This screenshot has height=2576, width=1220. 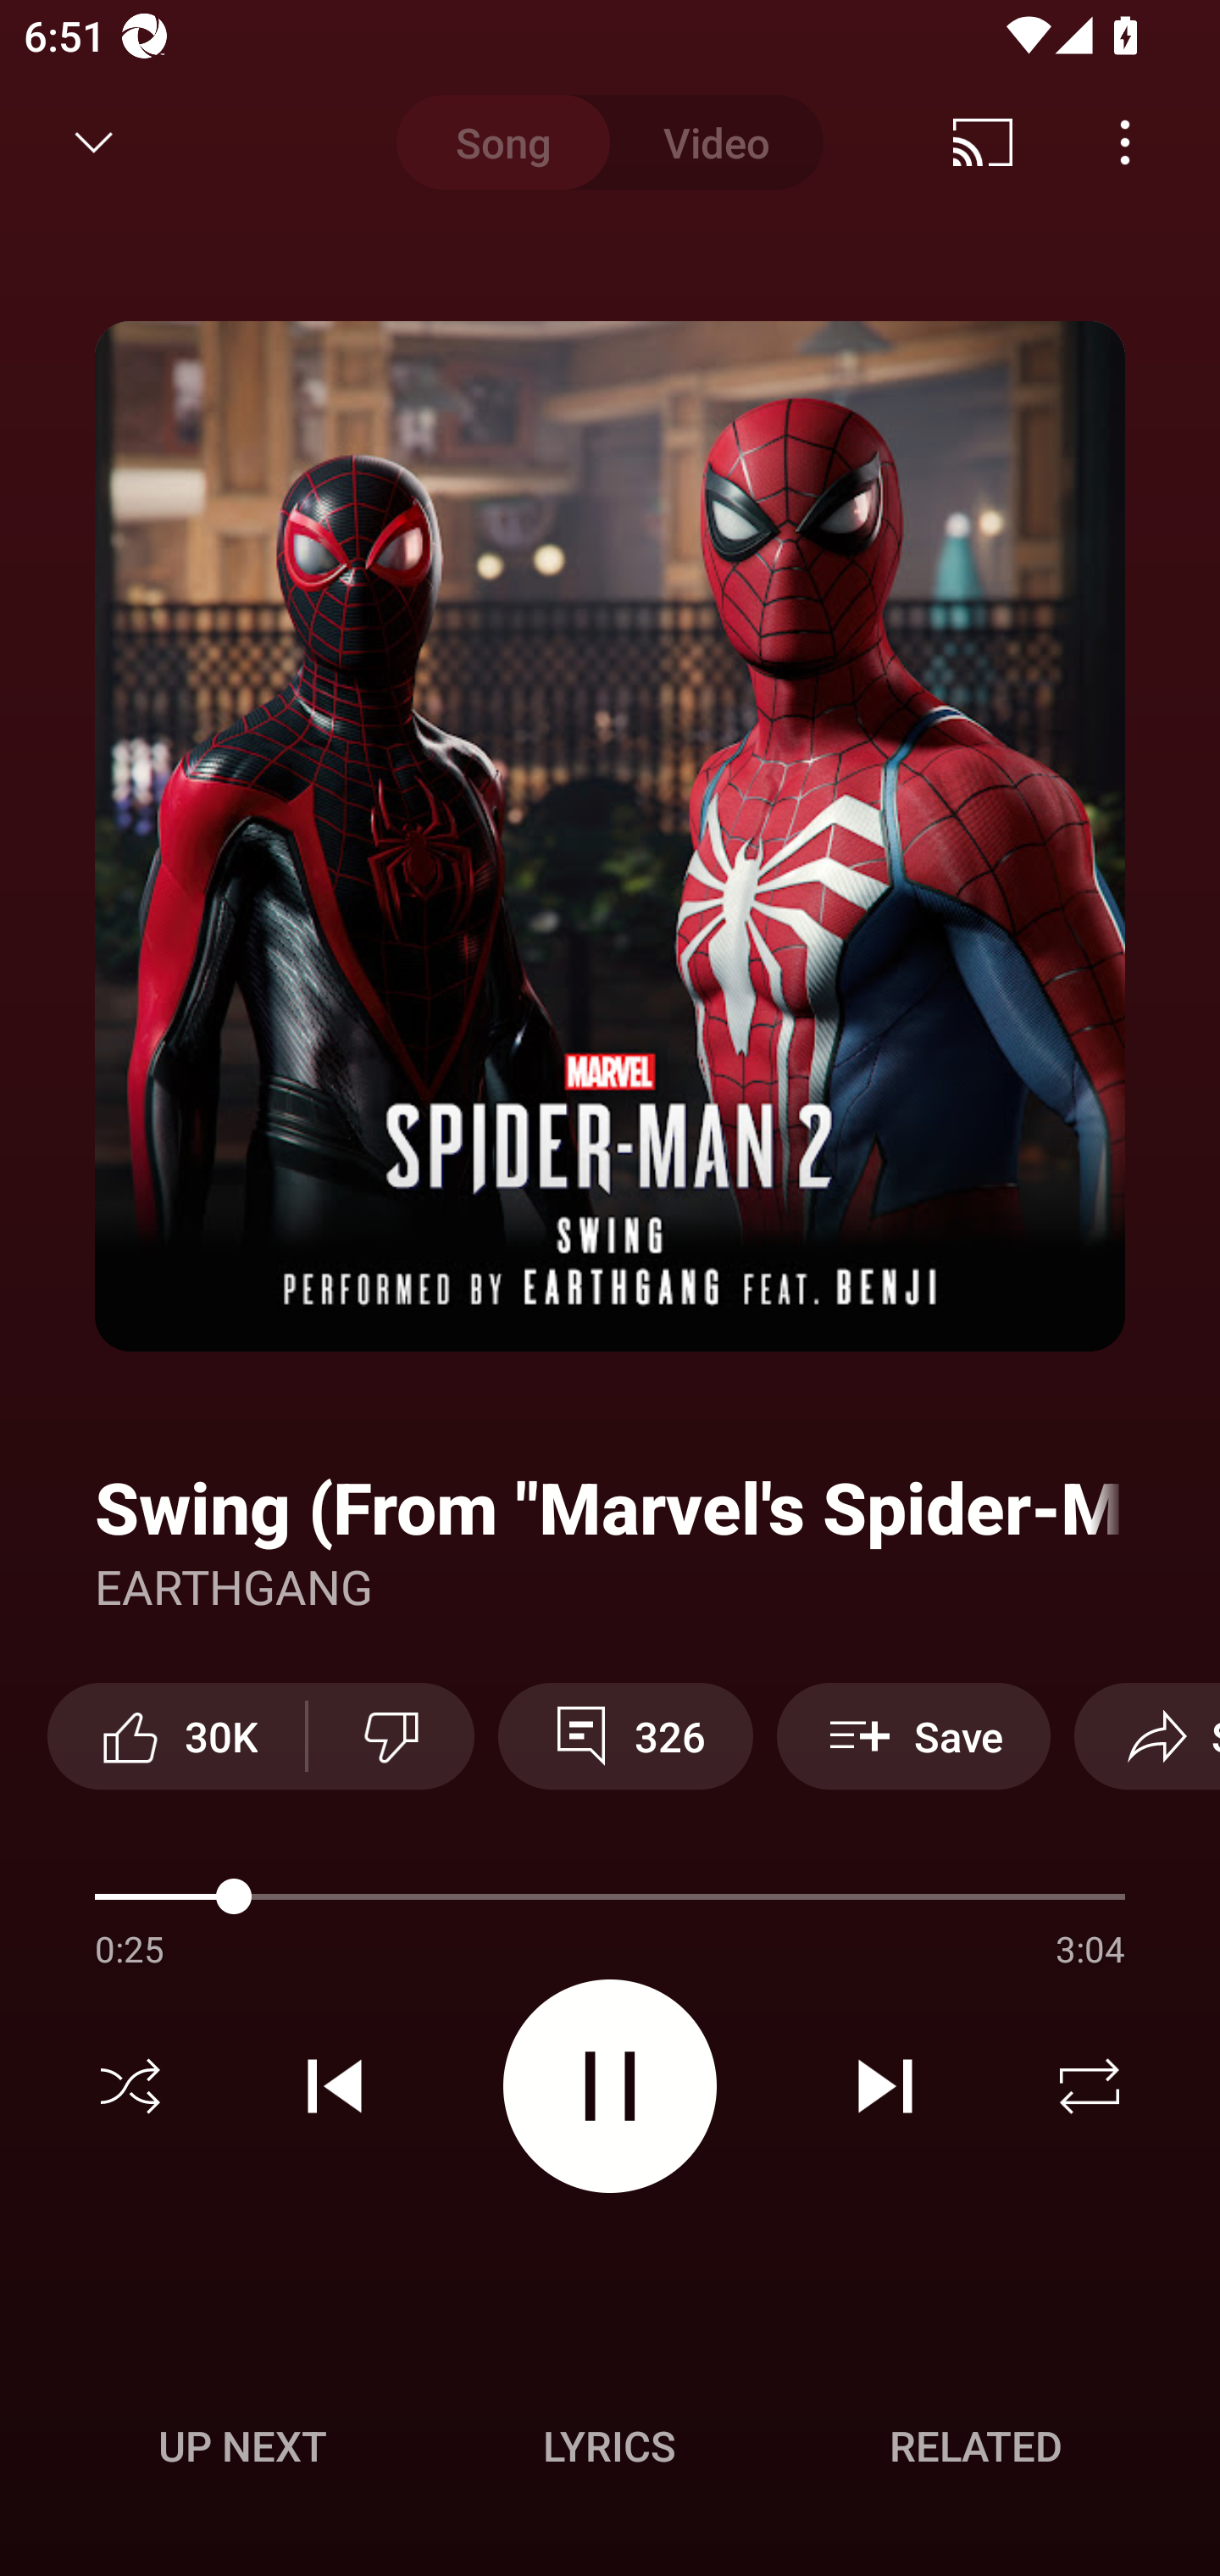 I want to click on Dislike, so click(x=391, y=1735).